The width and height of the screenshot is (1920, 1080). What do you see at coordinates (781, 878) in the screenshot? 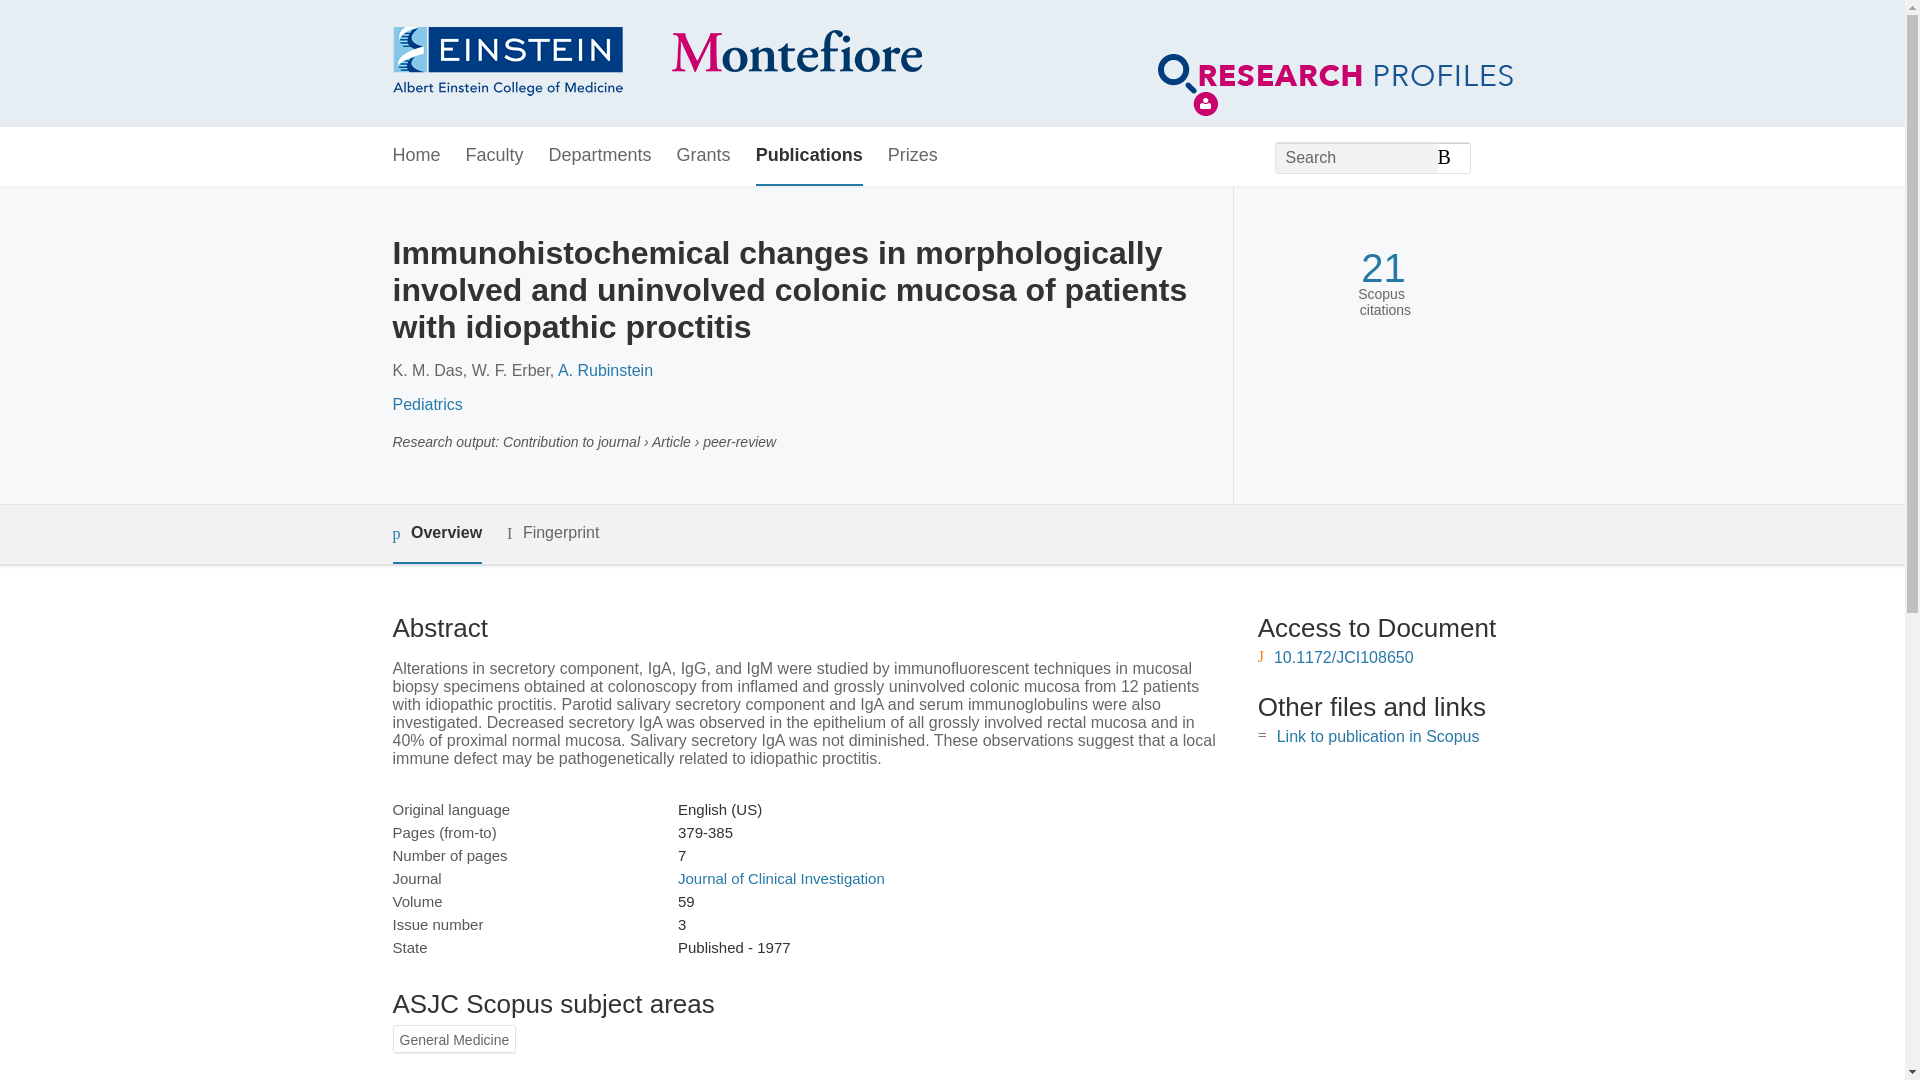
I see `Journal of Clinical Investigation` at bounding box center [781, 878].